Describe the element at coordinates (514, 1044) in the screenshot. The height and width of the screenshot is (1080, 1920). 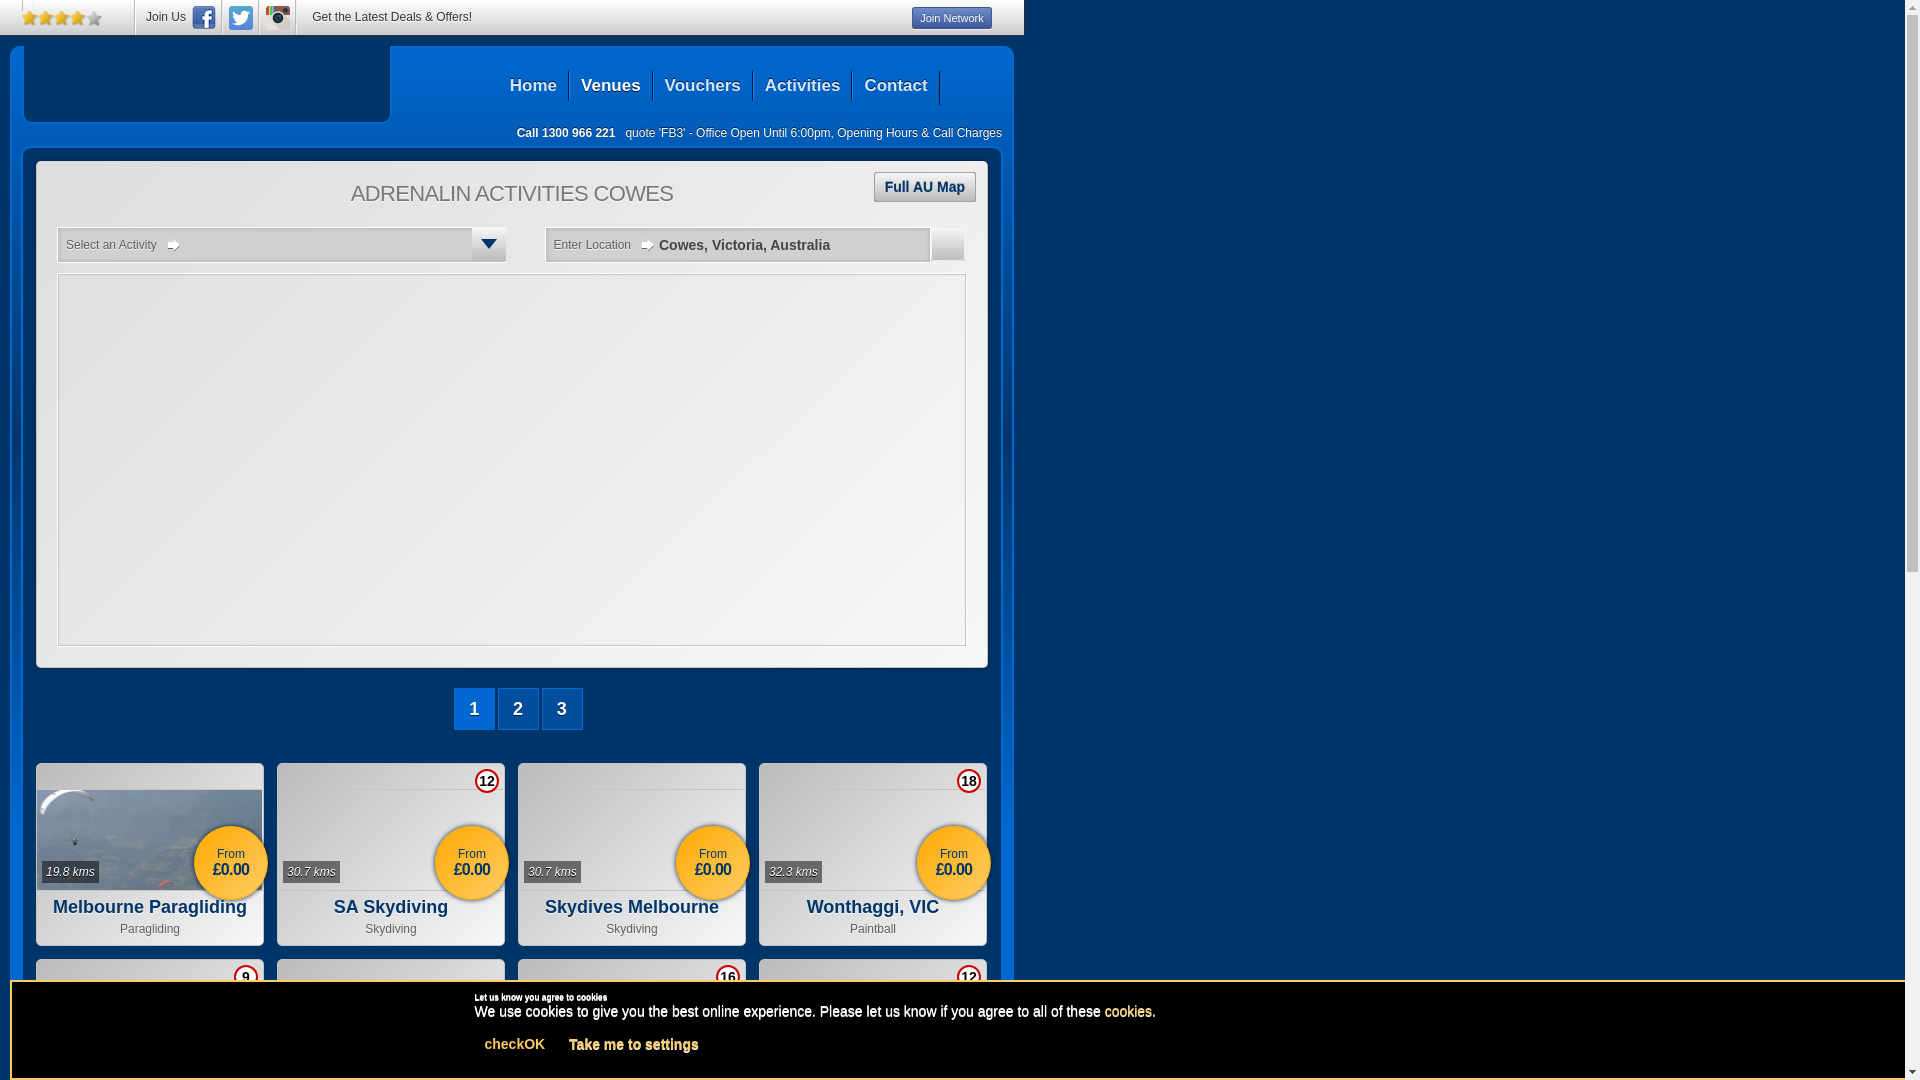
I see `checkOK` at that location.